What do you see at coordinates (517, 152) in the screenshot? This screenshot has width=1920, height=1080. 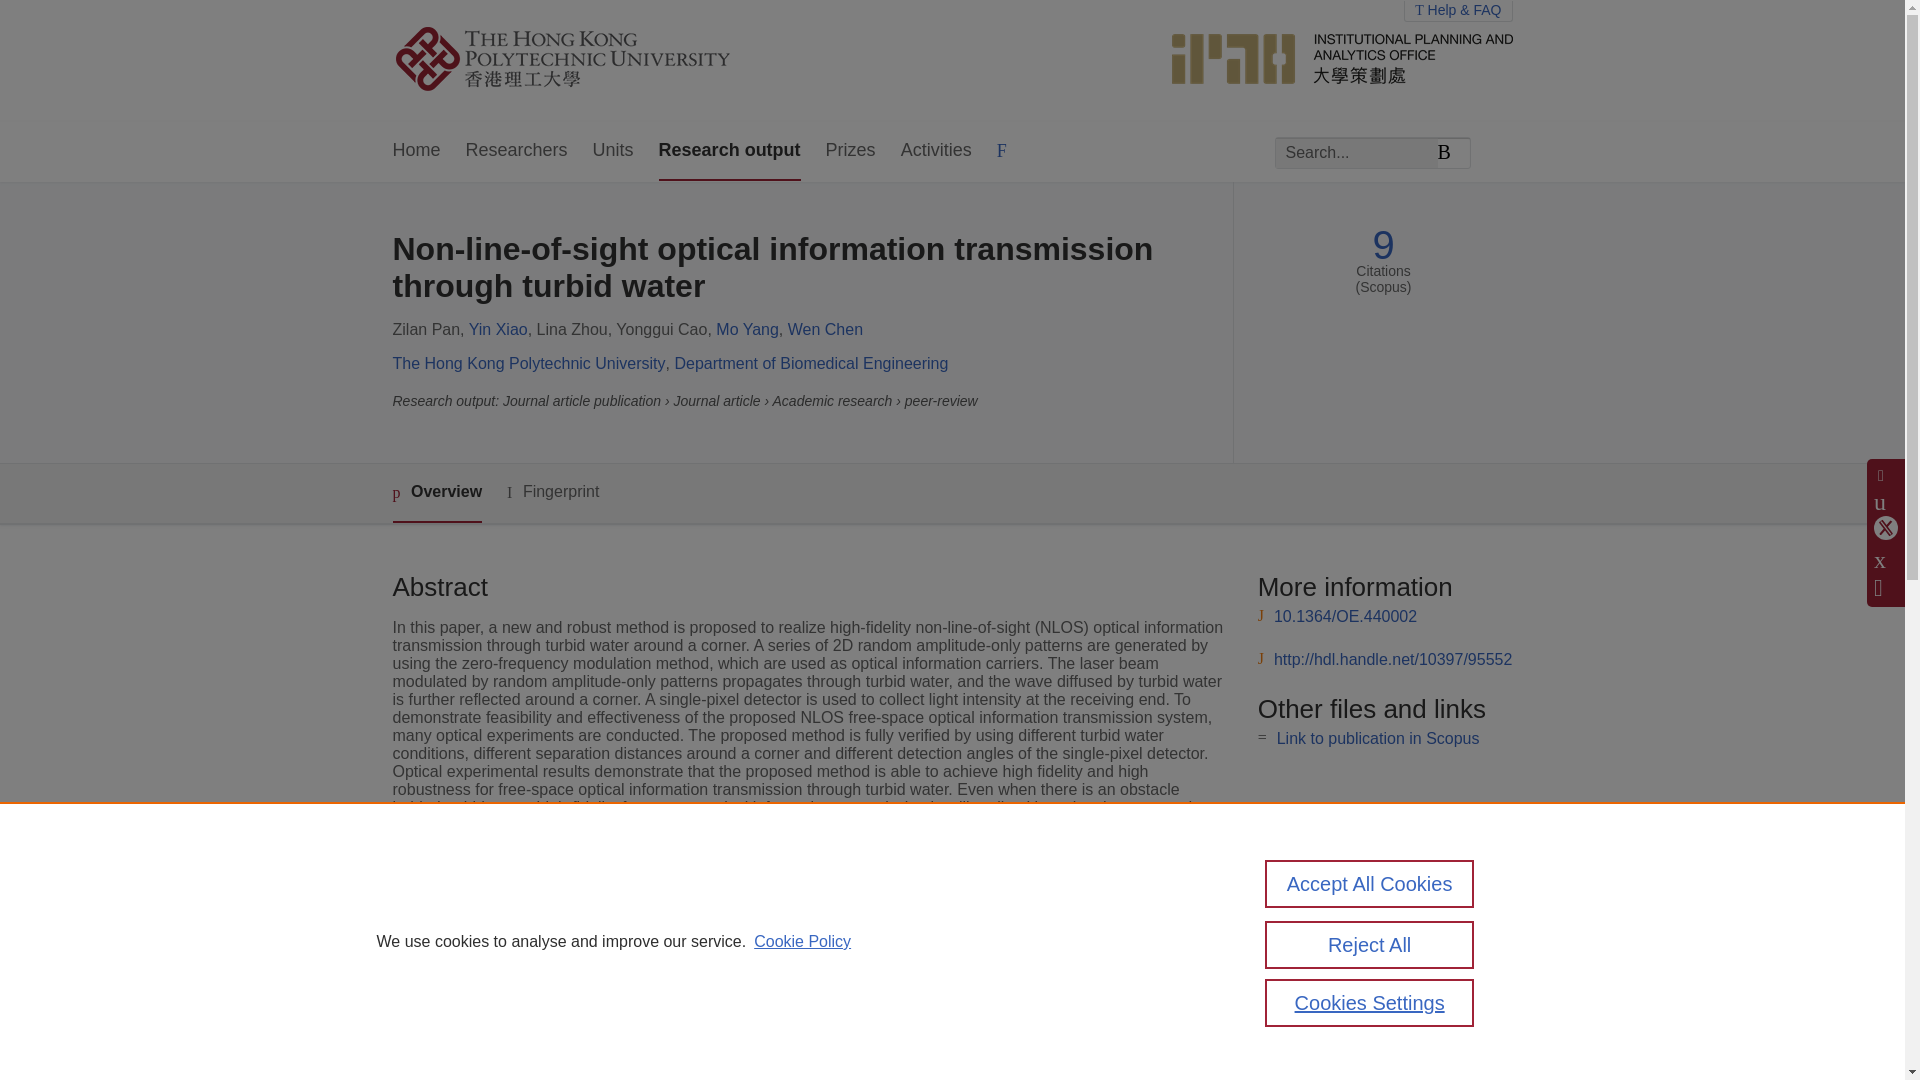 I see `Researchers` at bounding box center [517, 152].